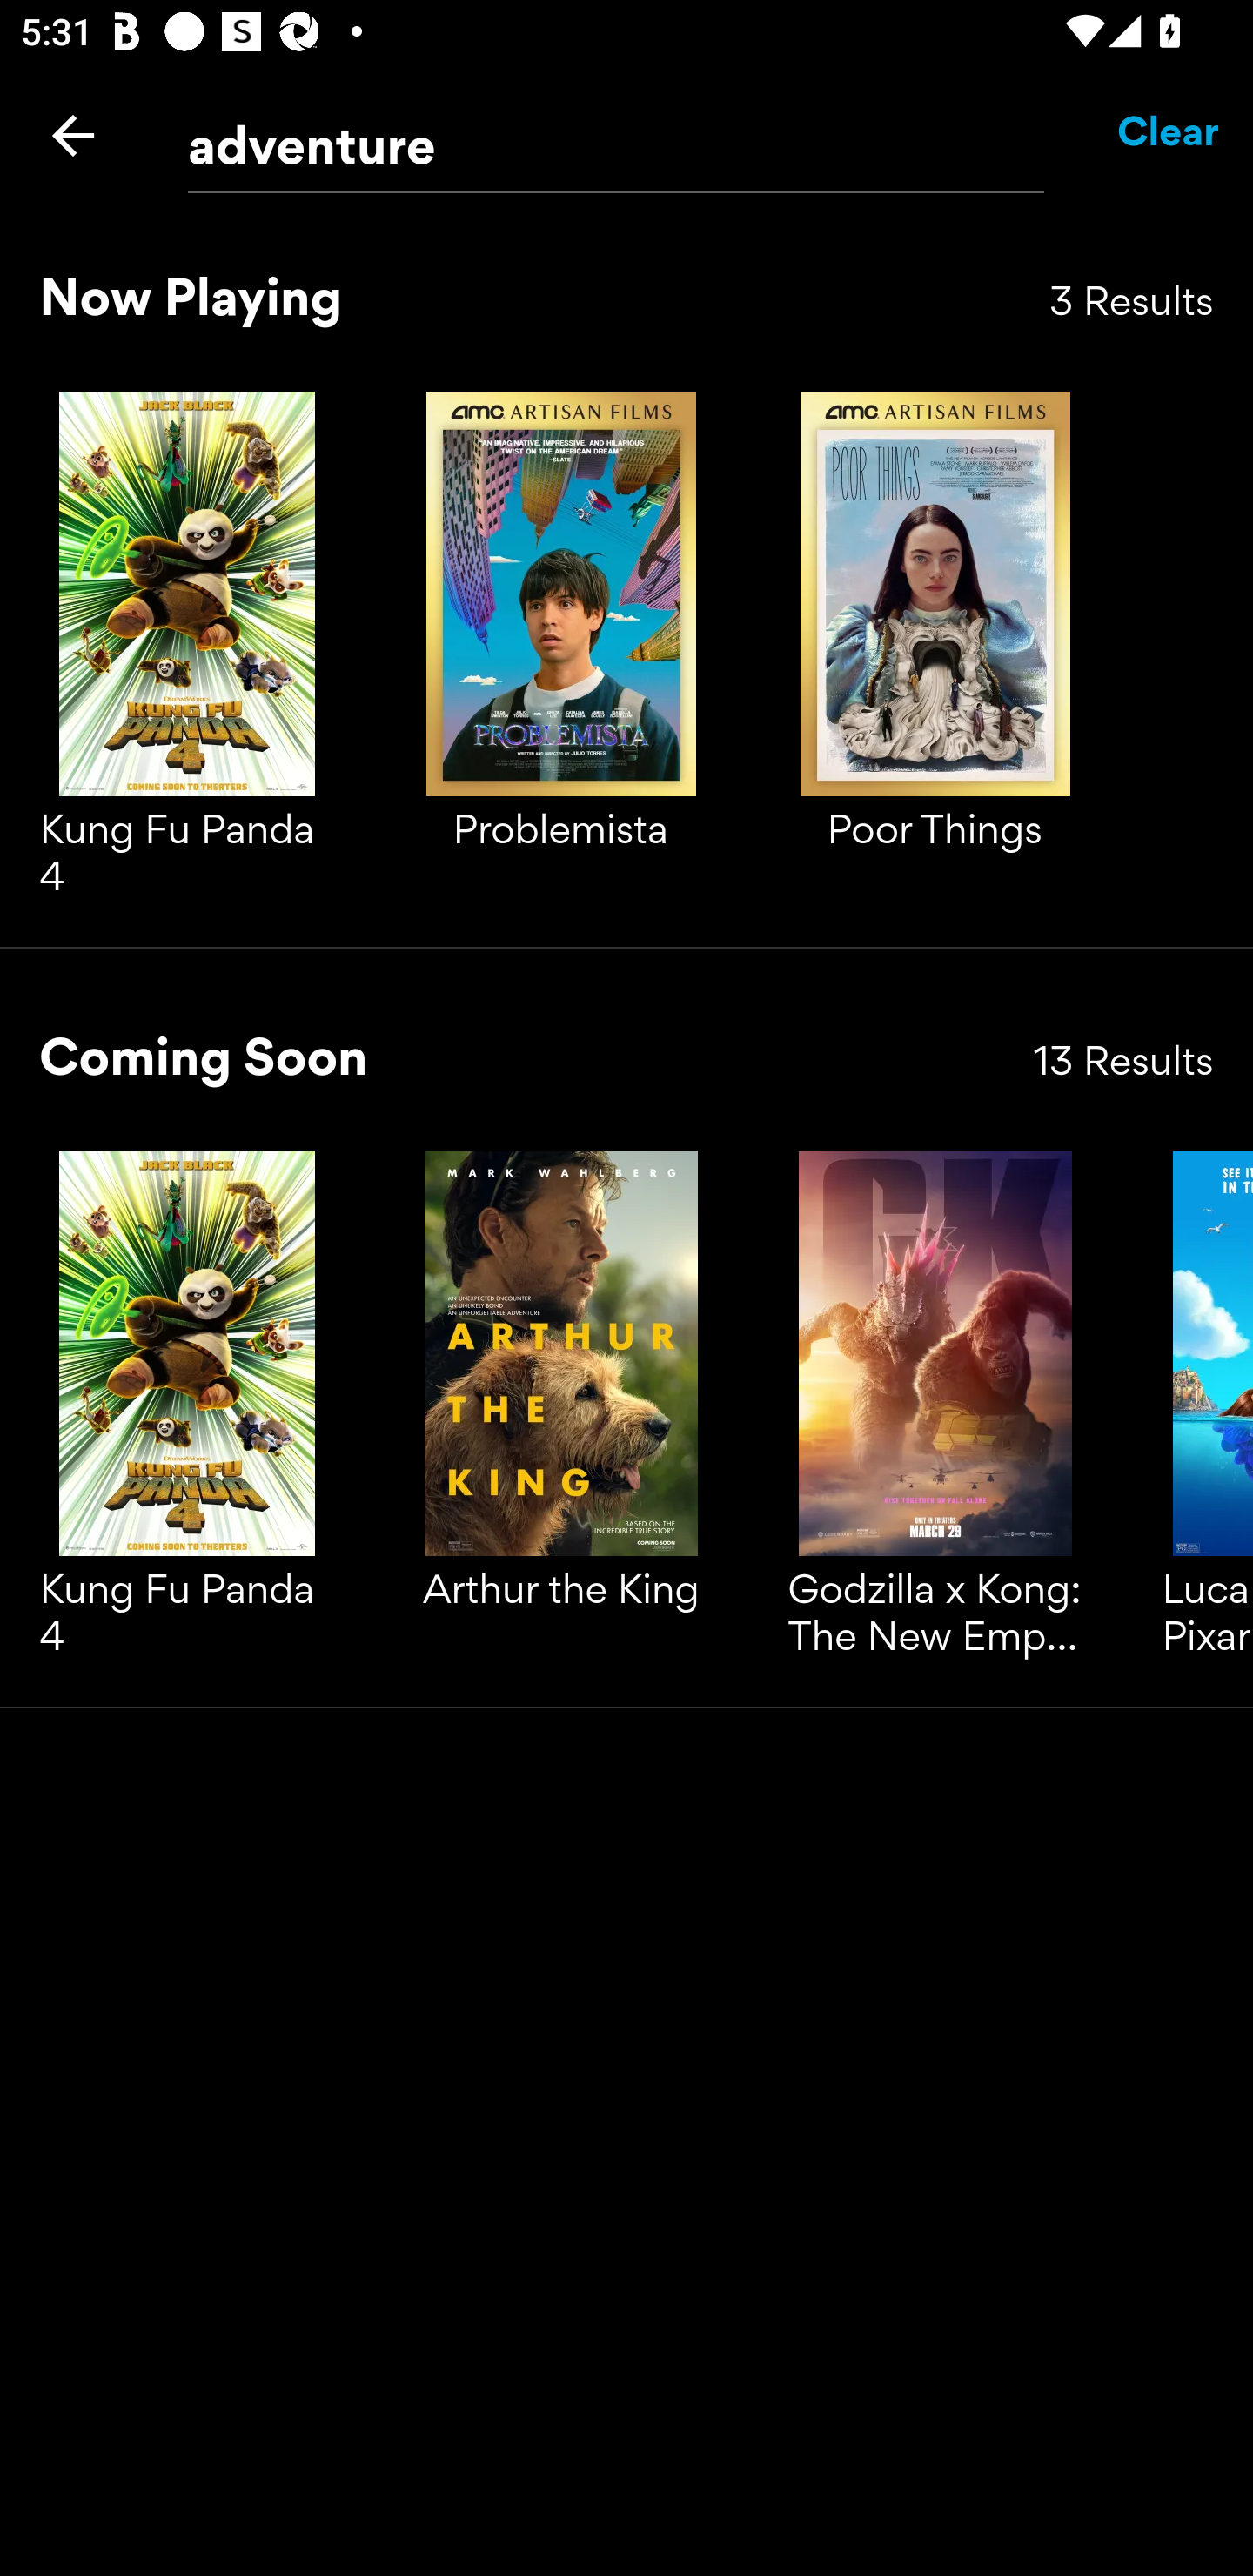 The height and width of the screenshot is (2576, 1253). Describe the element at coordinates (616, 136) in the screenshot. I see `adventure` at that location.